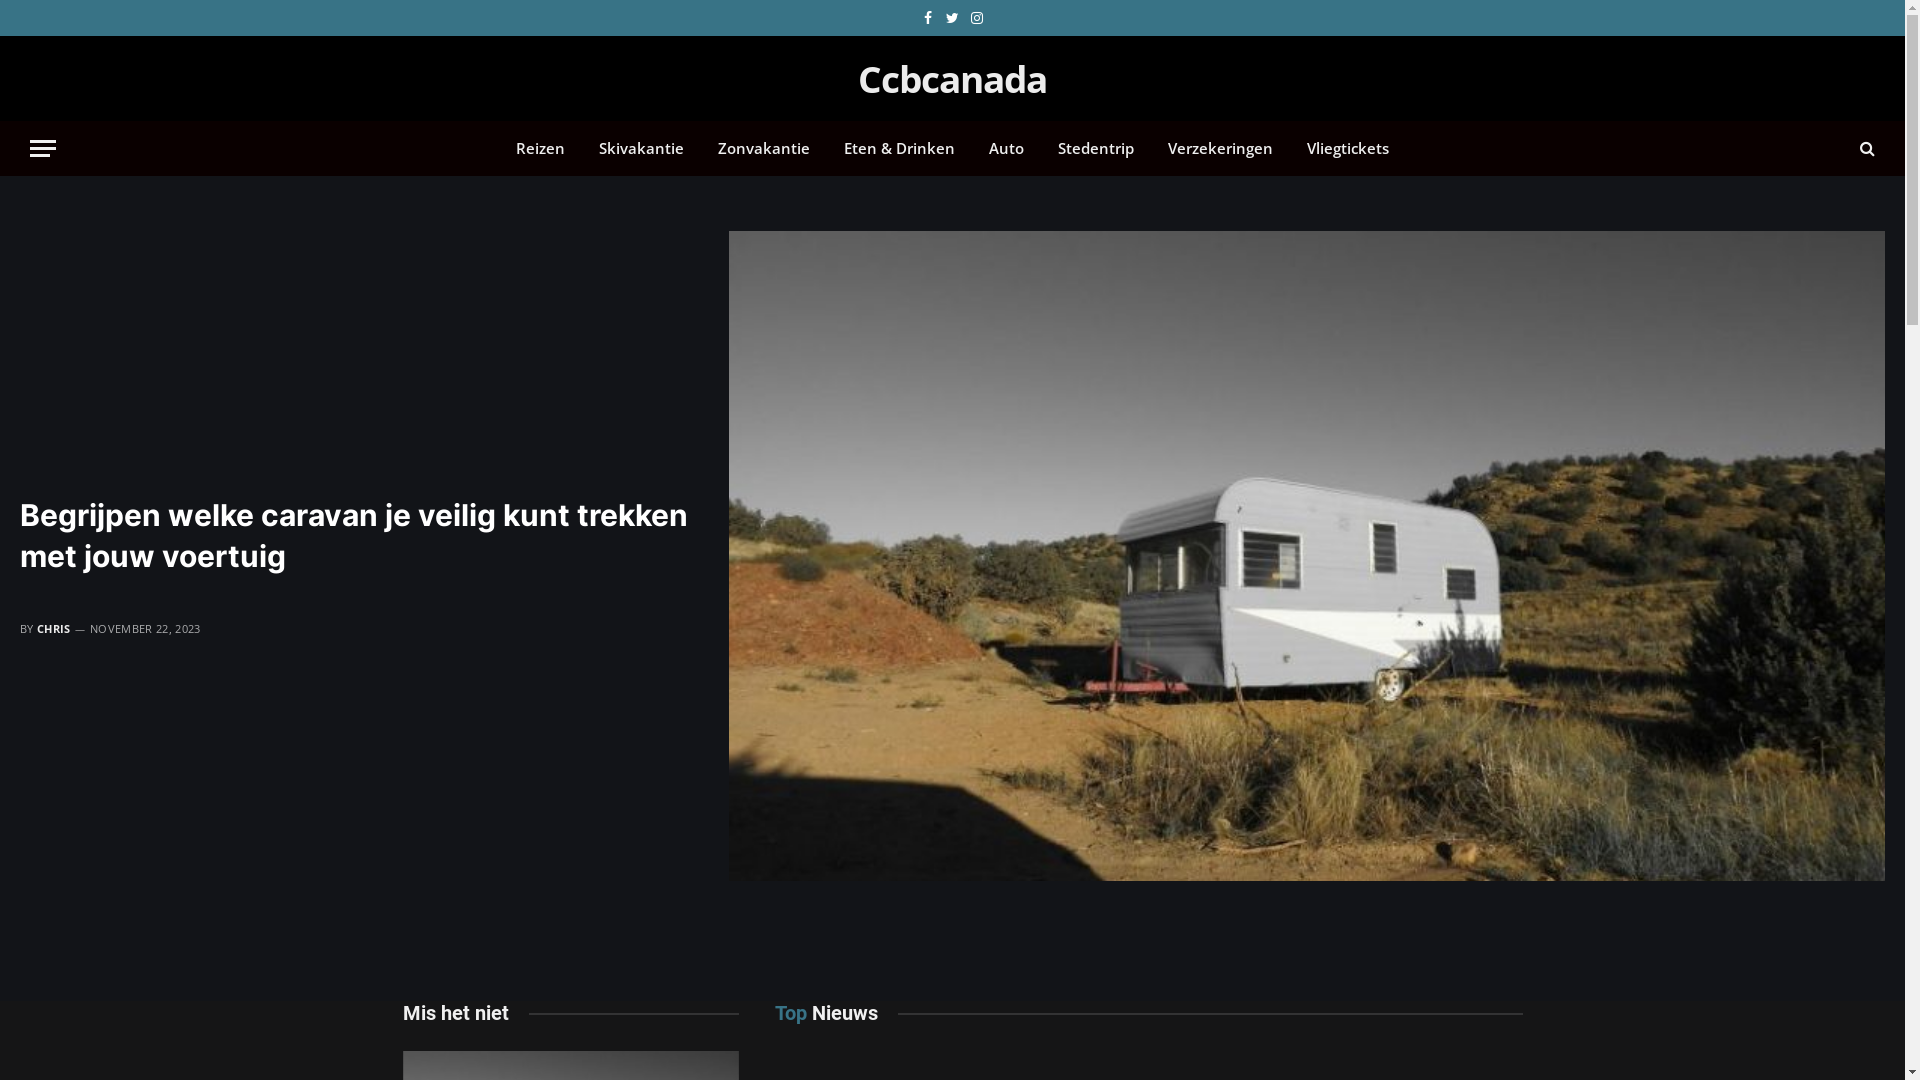 The image size is (1920, 1080). I want to click on Search, so click(1866, 148).